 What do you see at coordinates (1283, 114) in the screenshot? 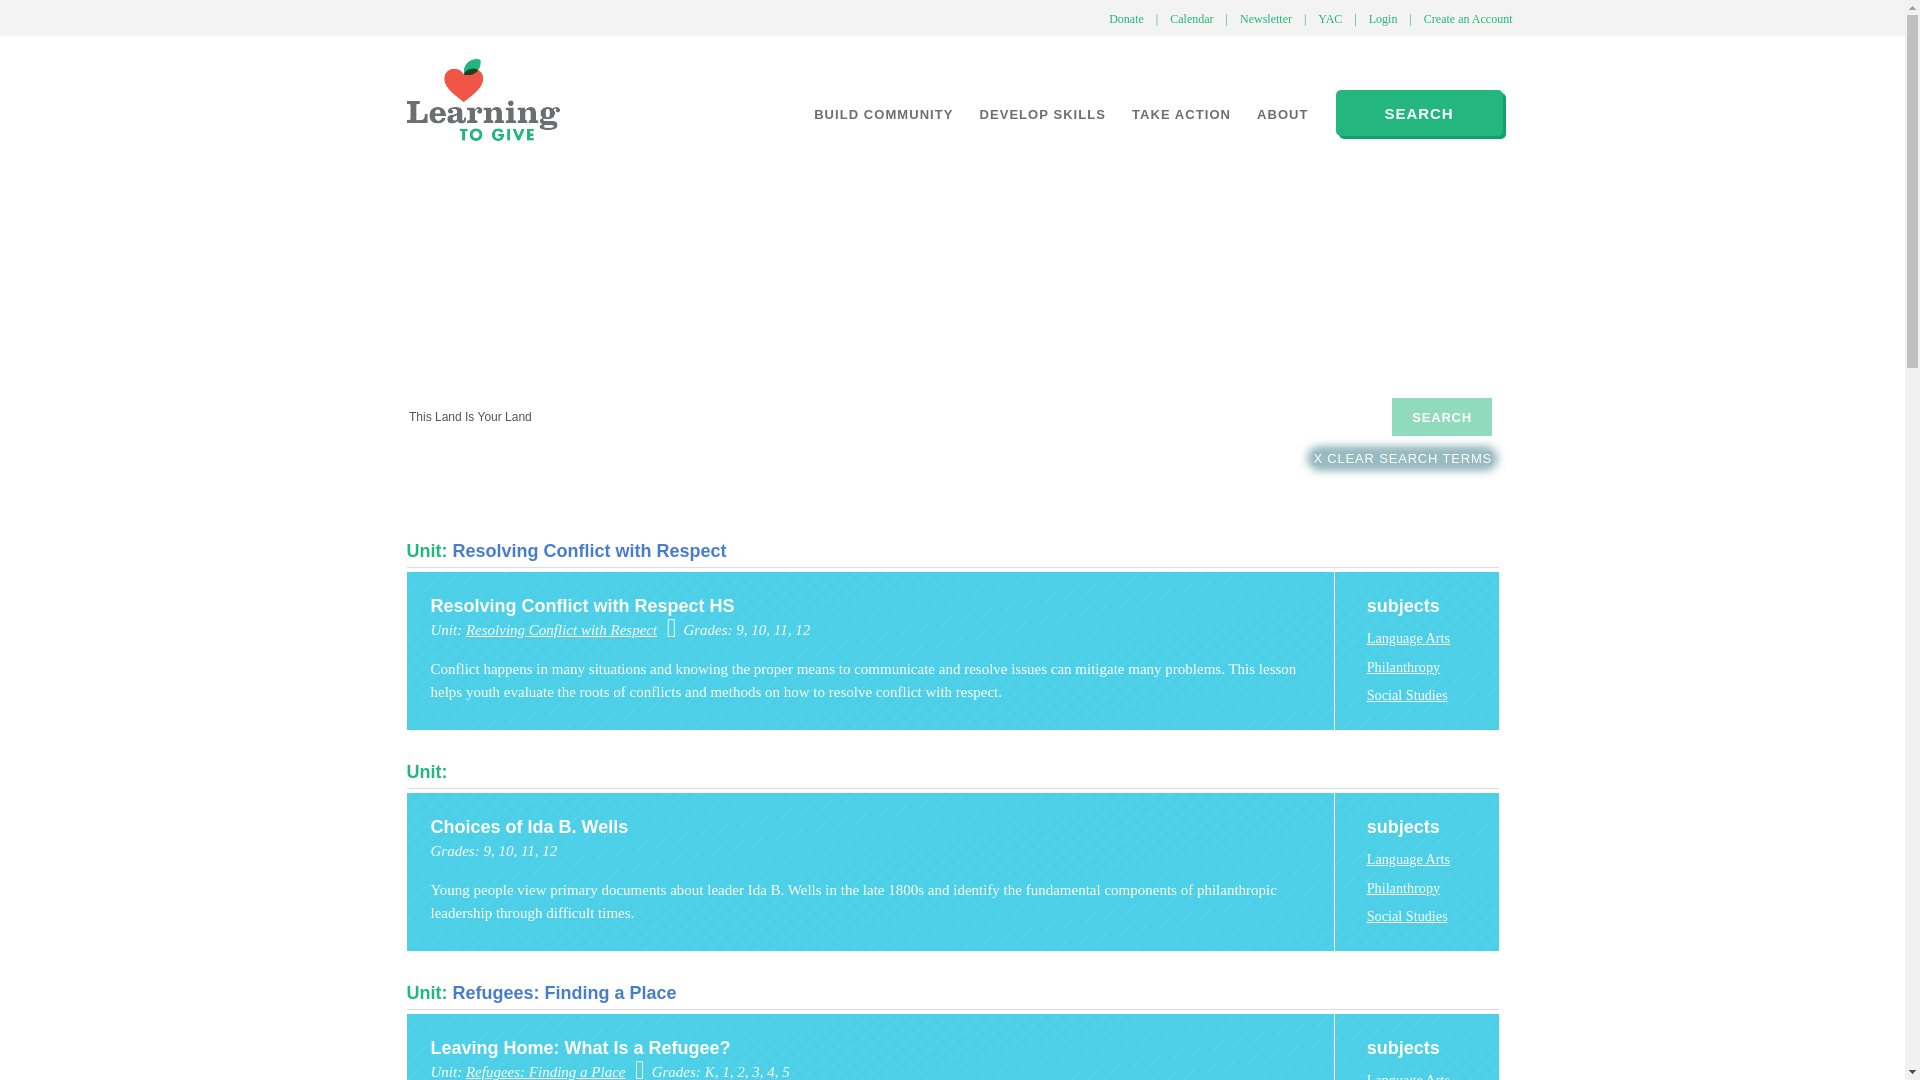
I see `ABOUT` at bounding box center [1283, 114].